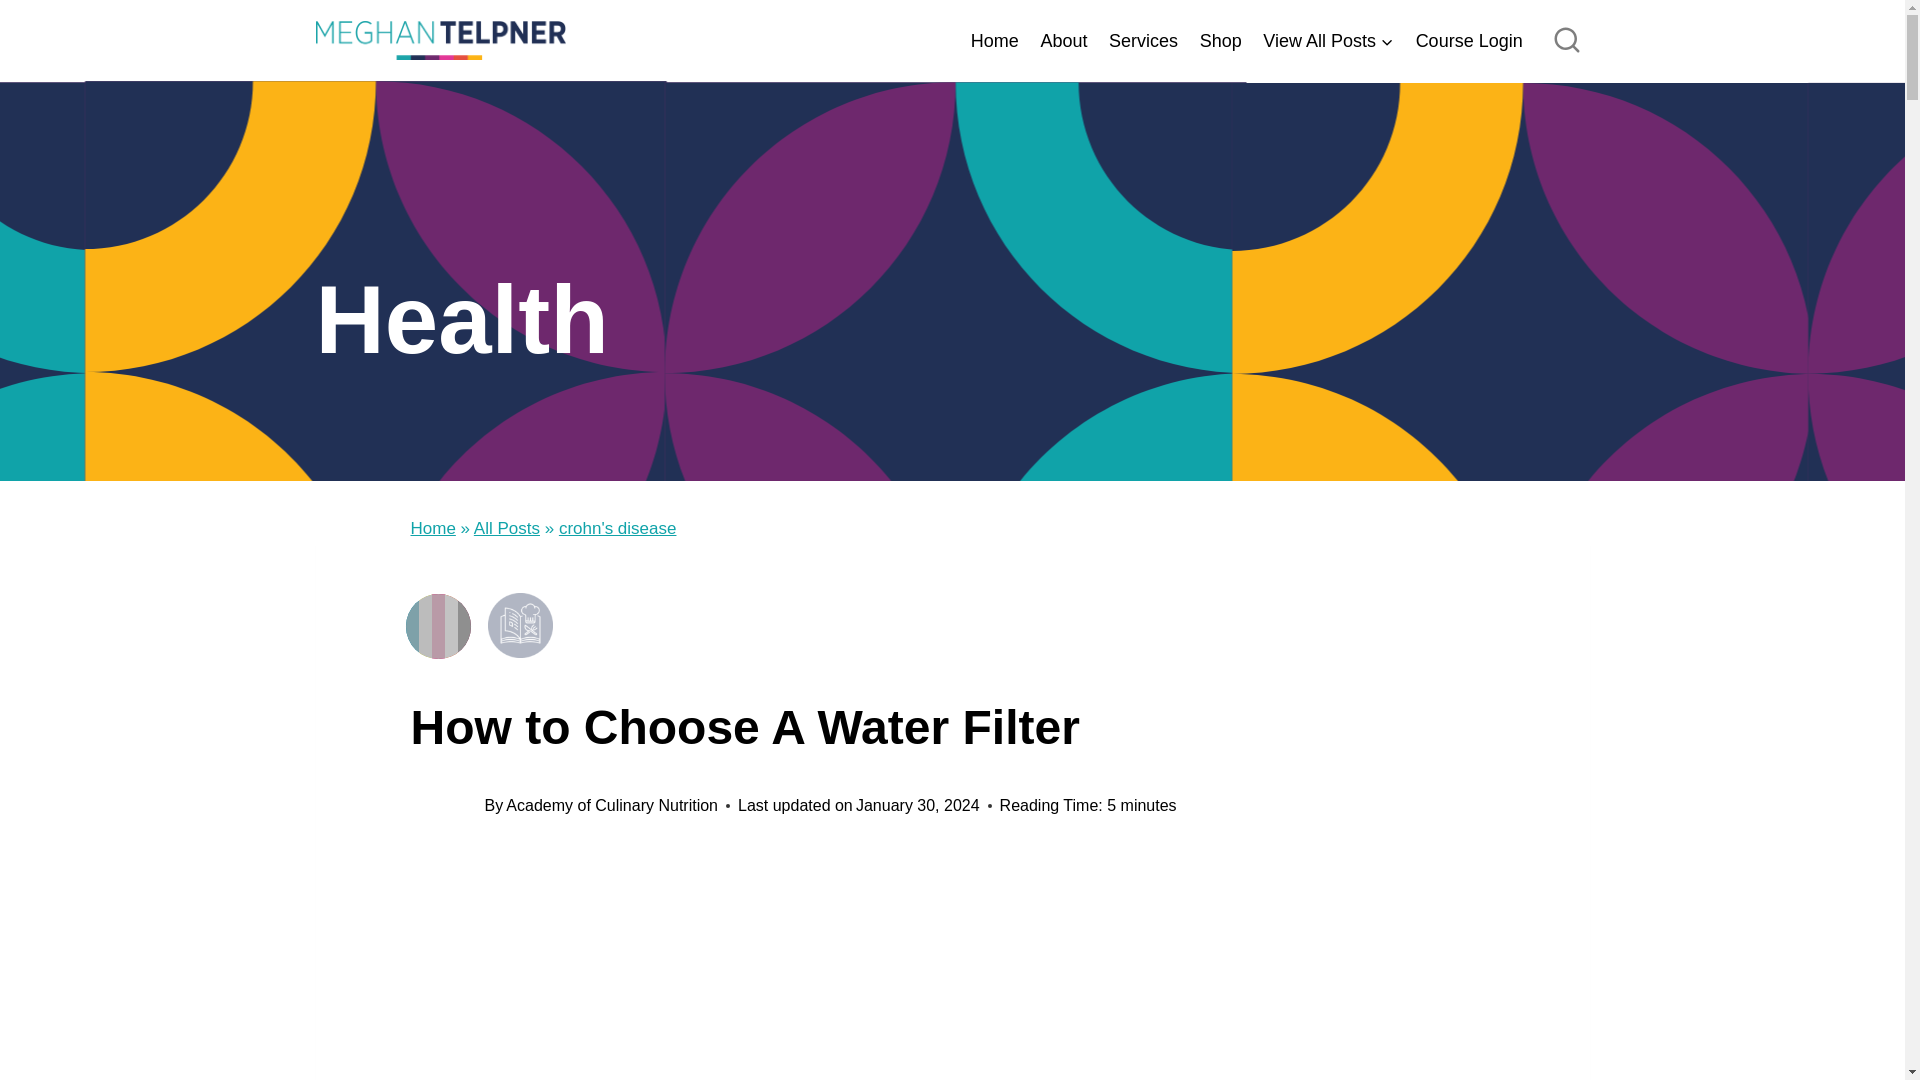 This screenshot has width=1920, height=1080. What do you see at coordinates (759, 618) in the screenshot?
I see `Business` at bounding box center [759, 618].